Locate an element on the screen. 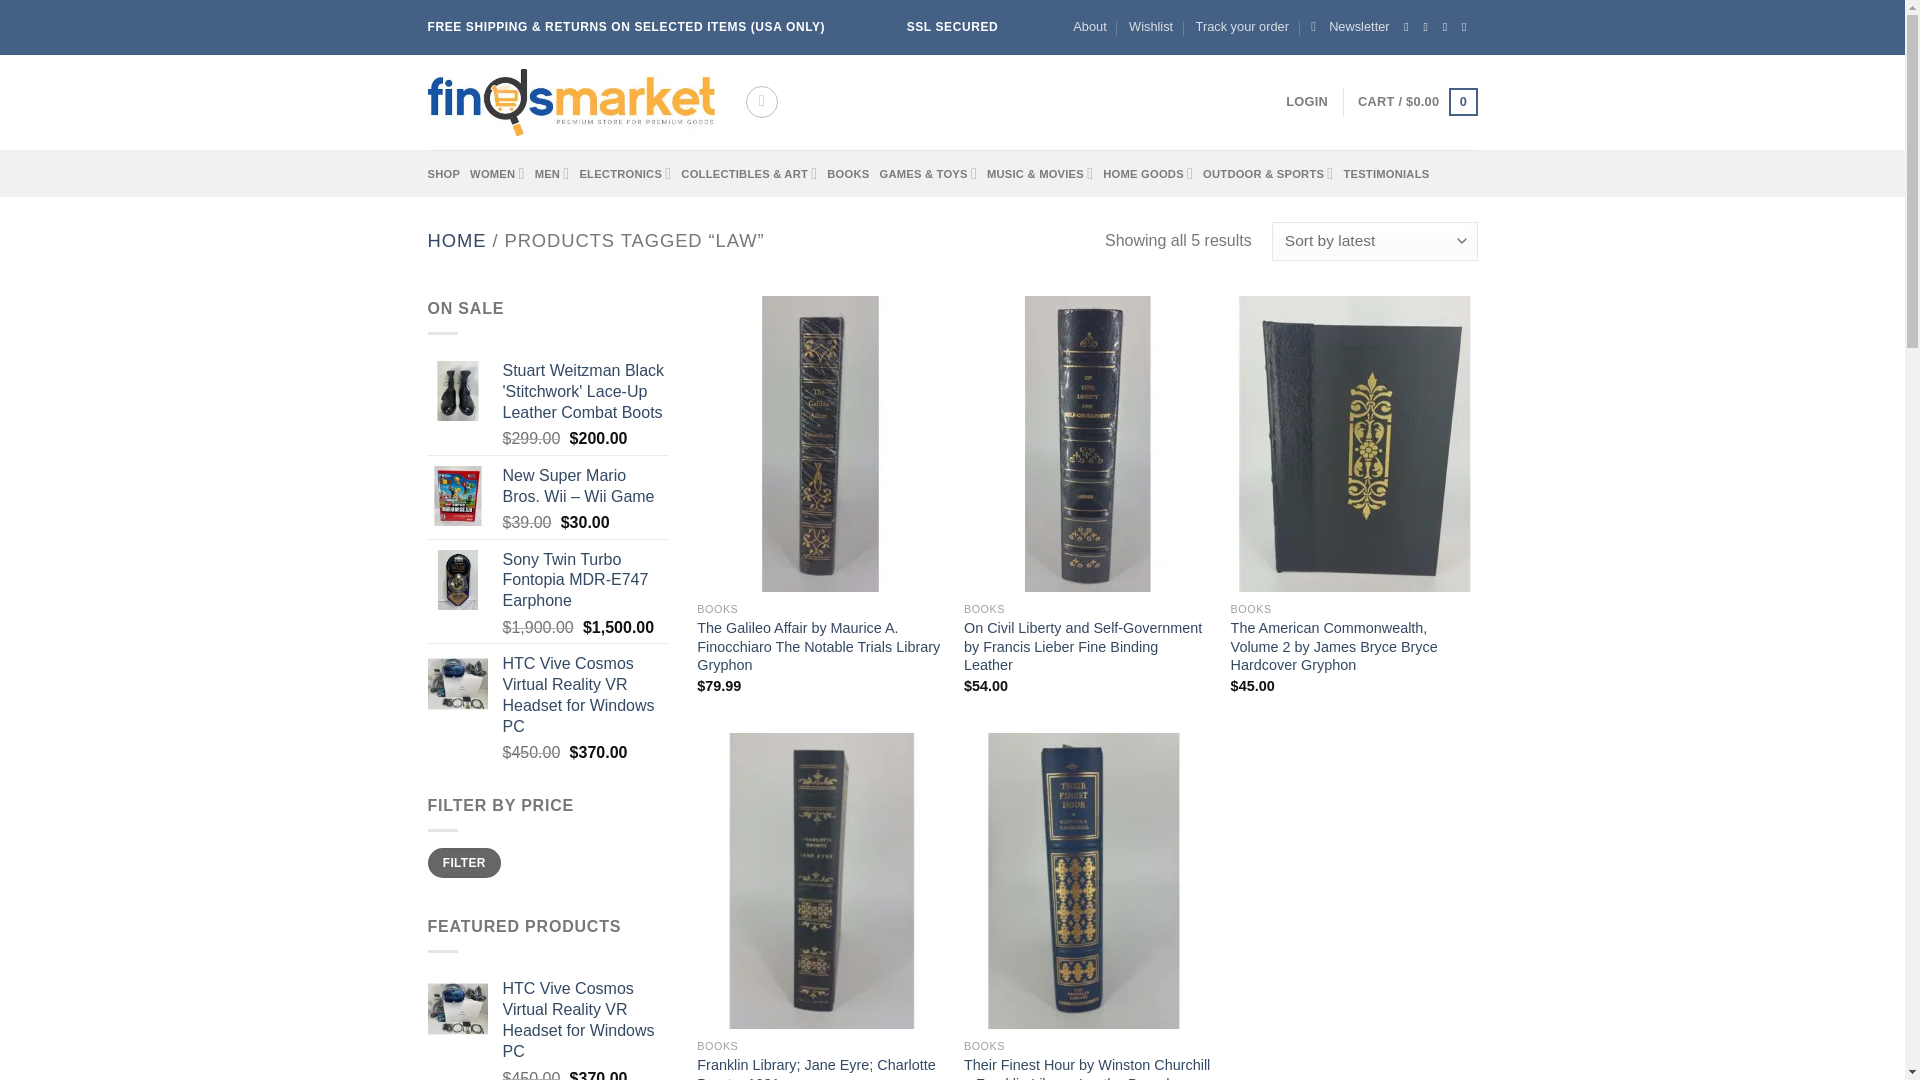  MEN is located at coordinates (552, 174).